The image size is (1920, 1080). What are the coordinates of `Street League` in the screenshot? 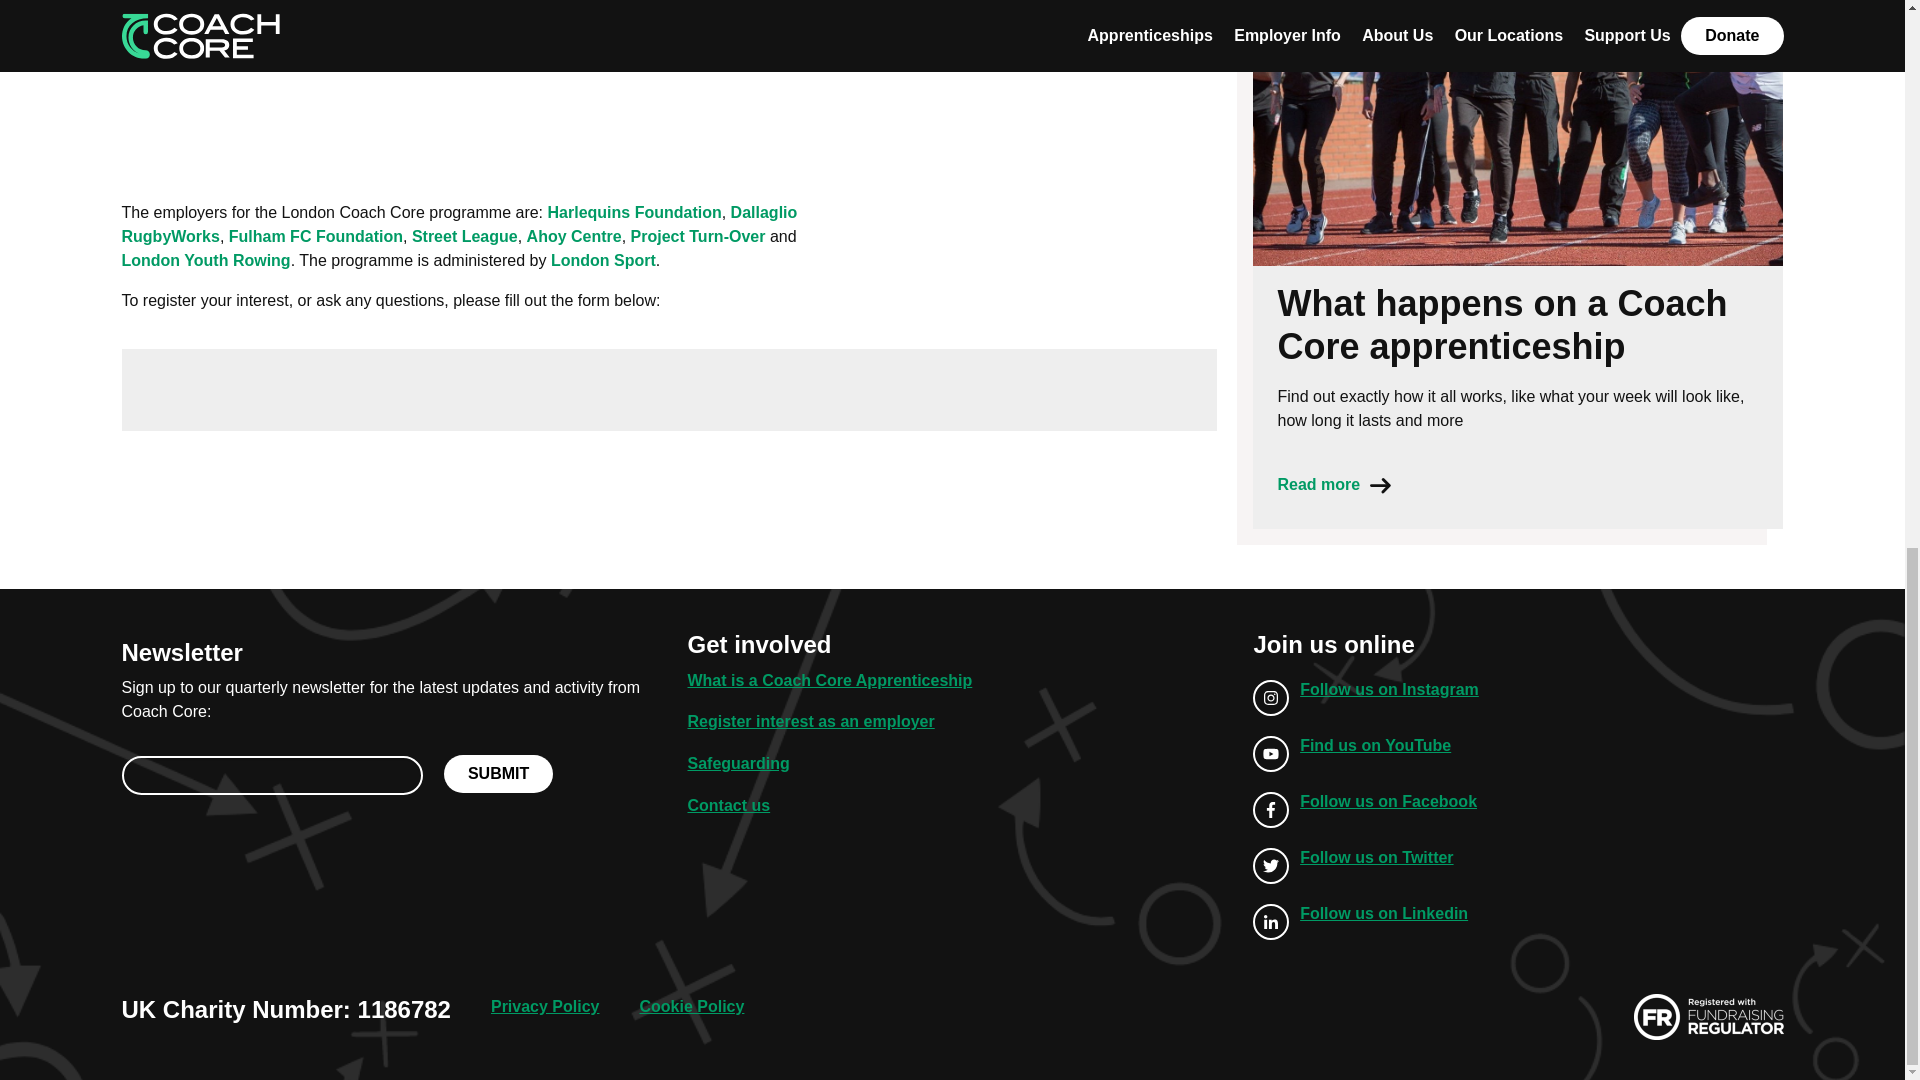 It's located at (465, 236).